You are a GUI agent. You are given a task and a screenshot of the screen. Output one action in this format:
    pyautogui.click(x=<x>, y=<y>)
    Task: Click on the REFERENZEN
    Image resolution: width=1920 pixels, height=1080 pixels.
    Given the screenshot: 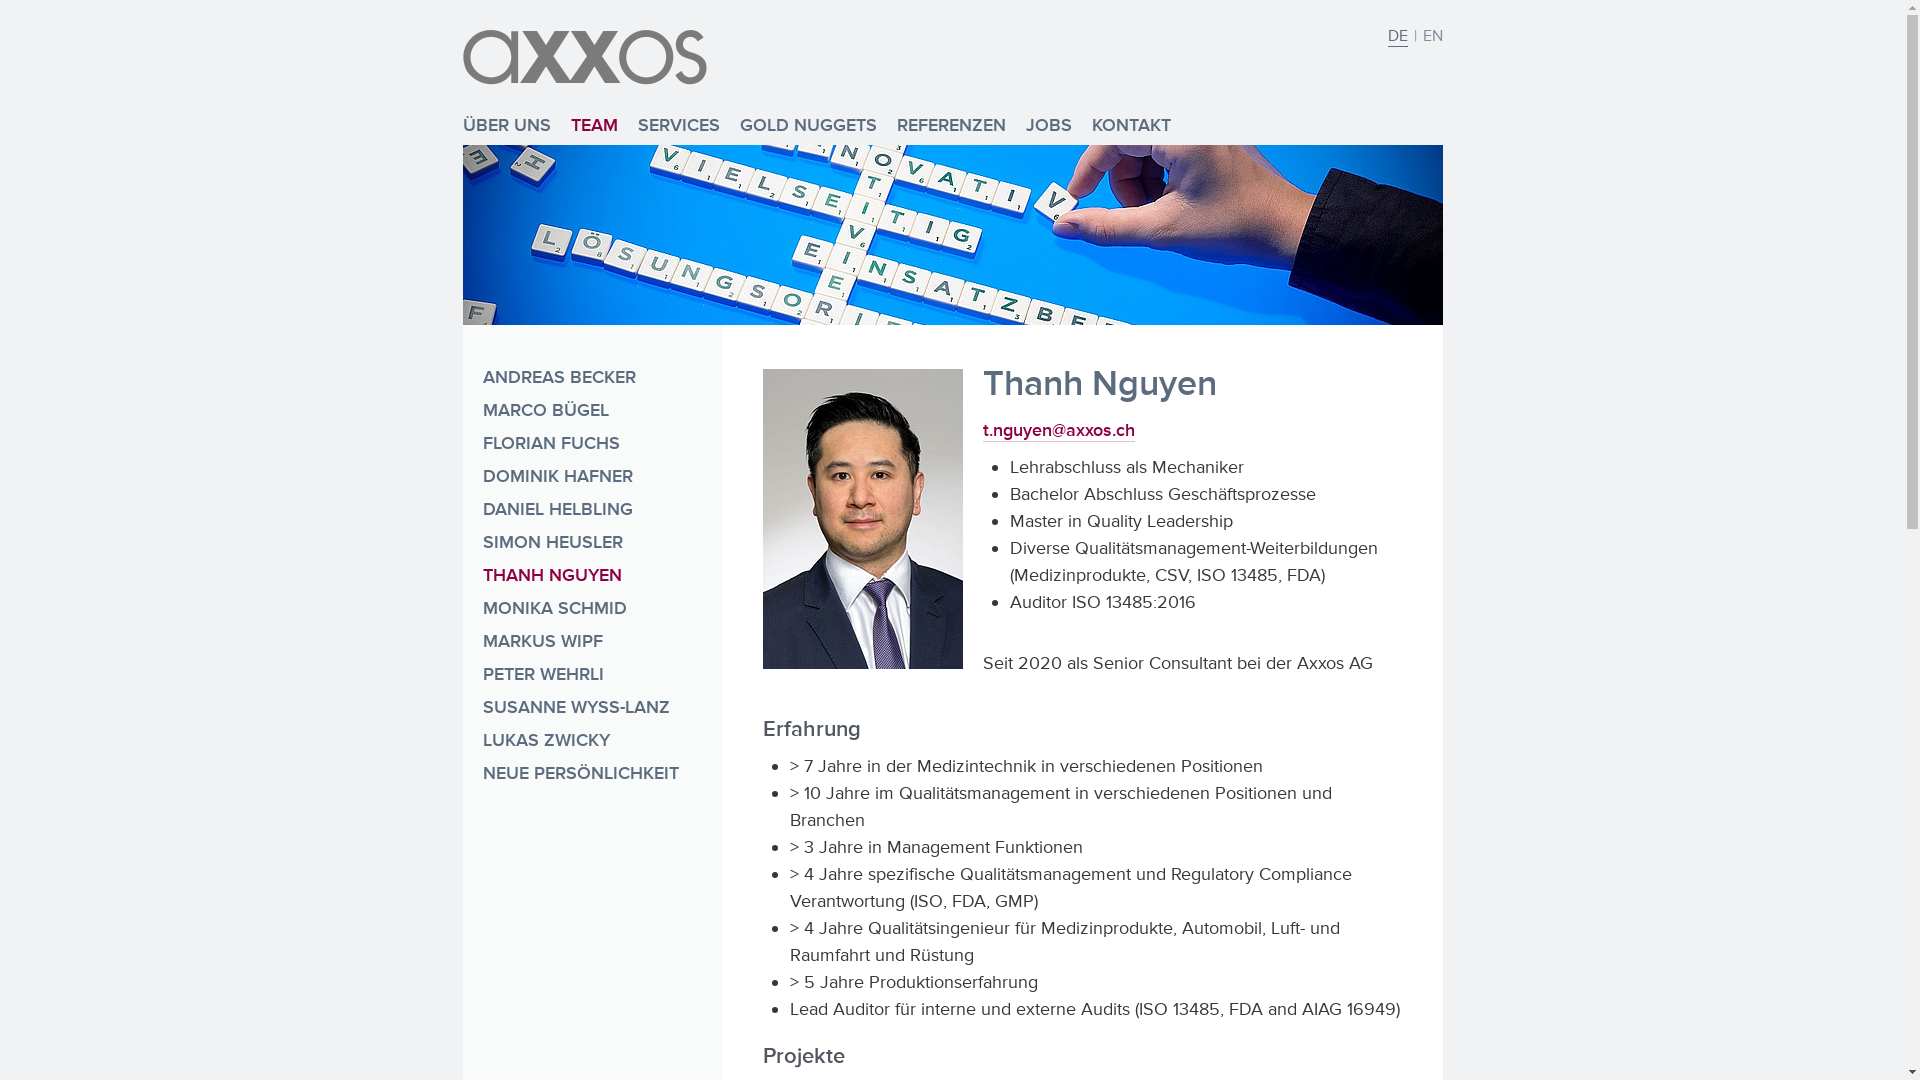 What is the action you would take?
    pyautogui.click(x=950, y=125)
    